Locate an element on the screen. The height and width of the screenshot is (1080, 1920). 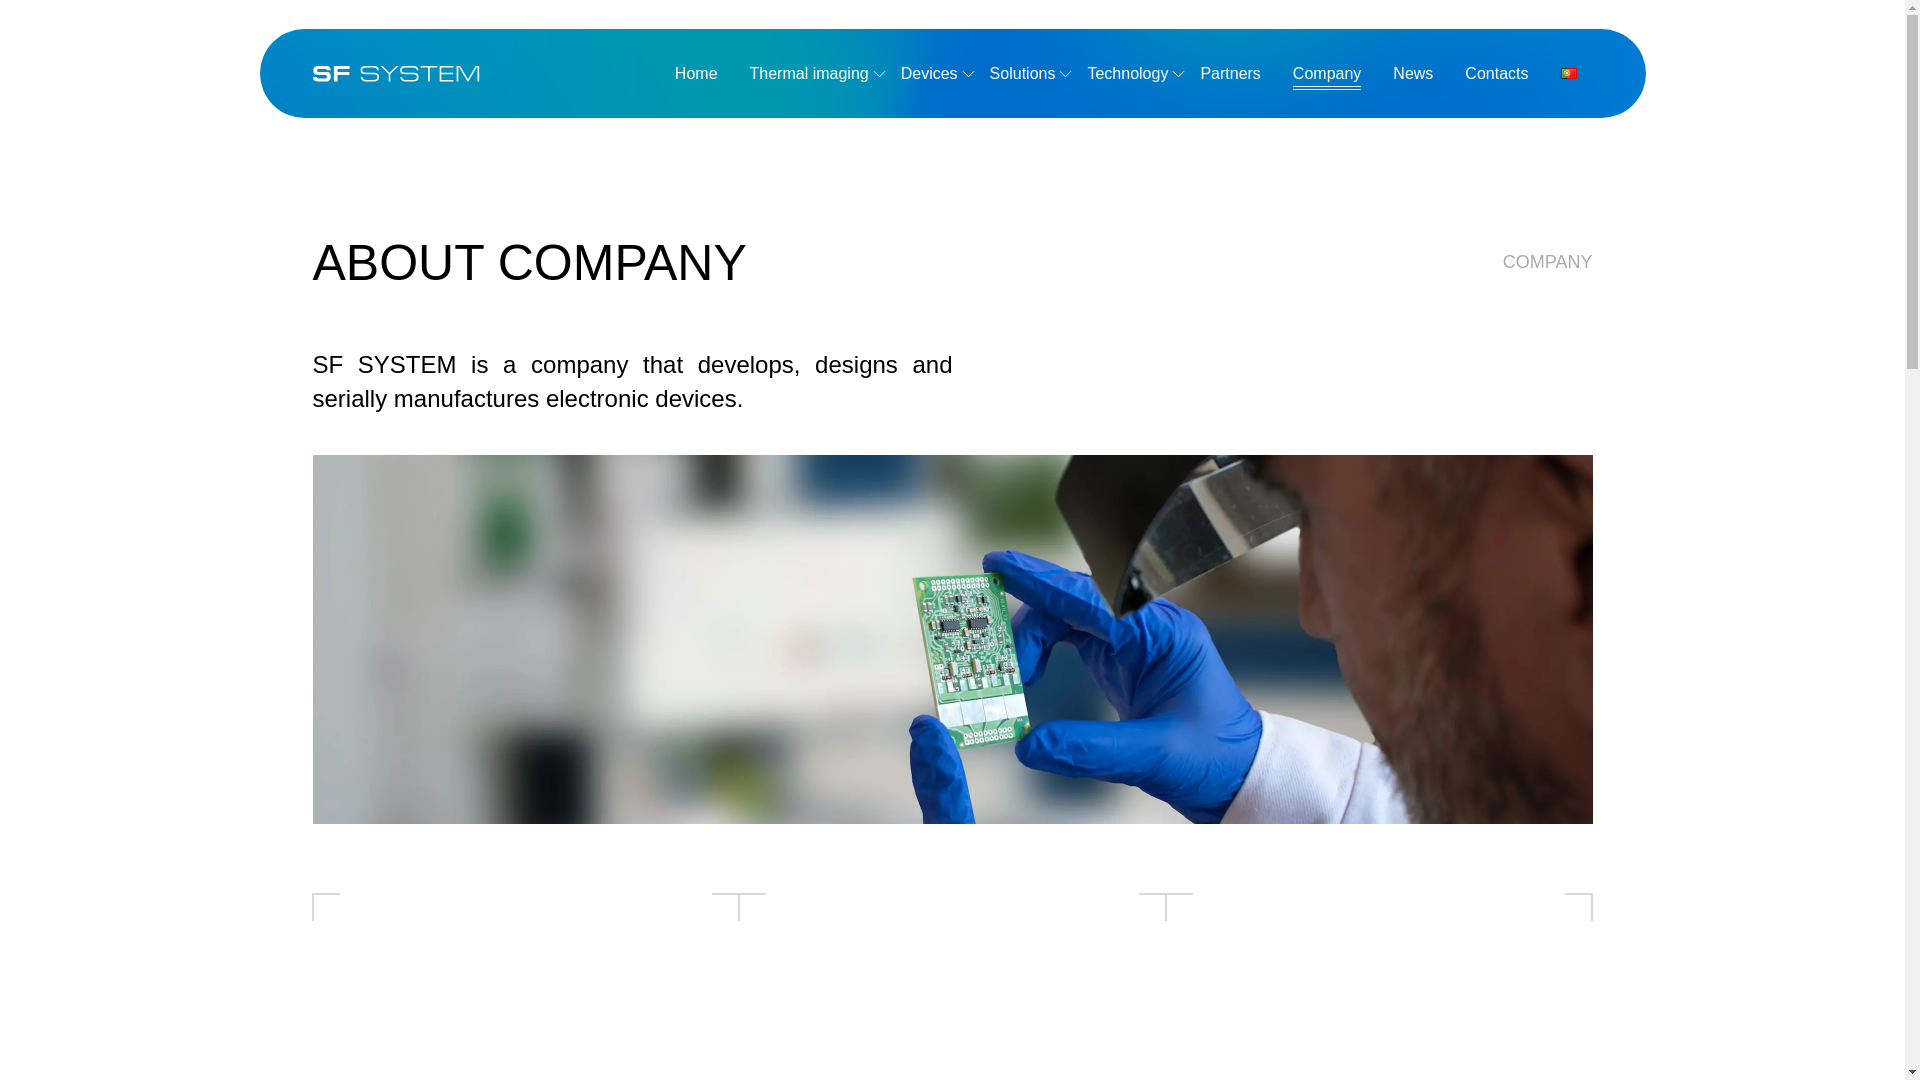
Home is located at coordinates (696, 73).